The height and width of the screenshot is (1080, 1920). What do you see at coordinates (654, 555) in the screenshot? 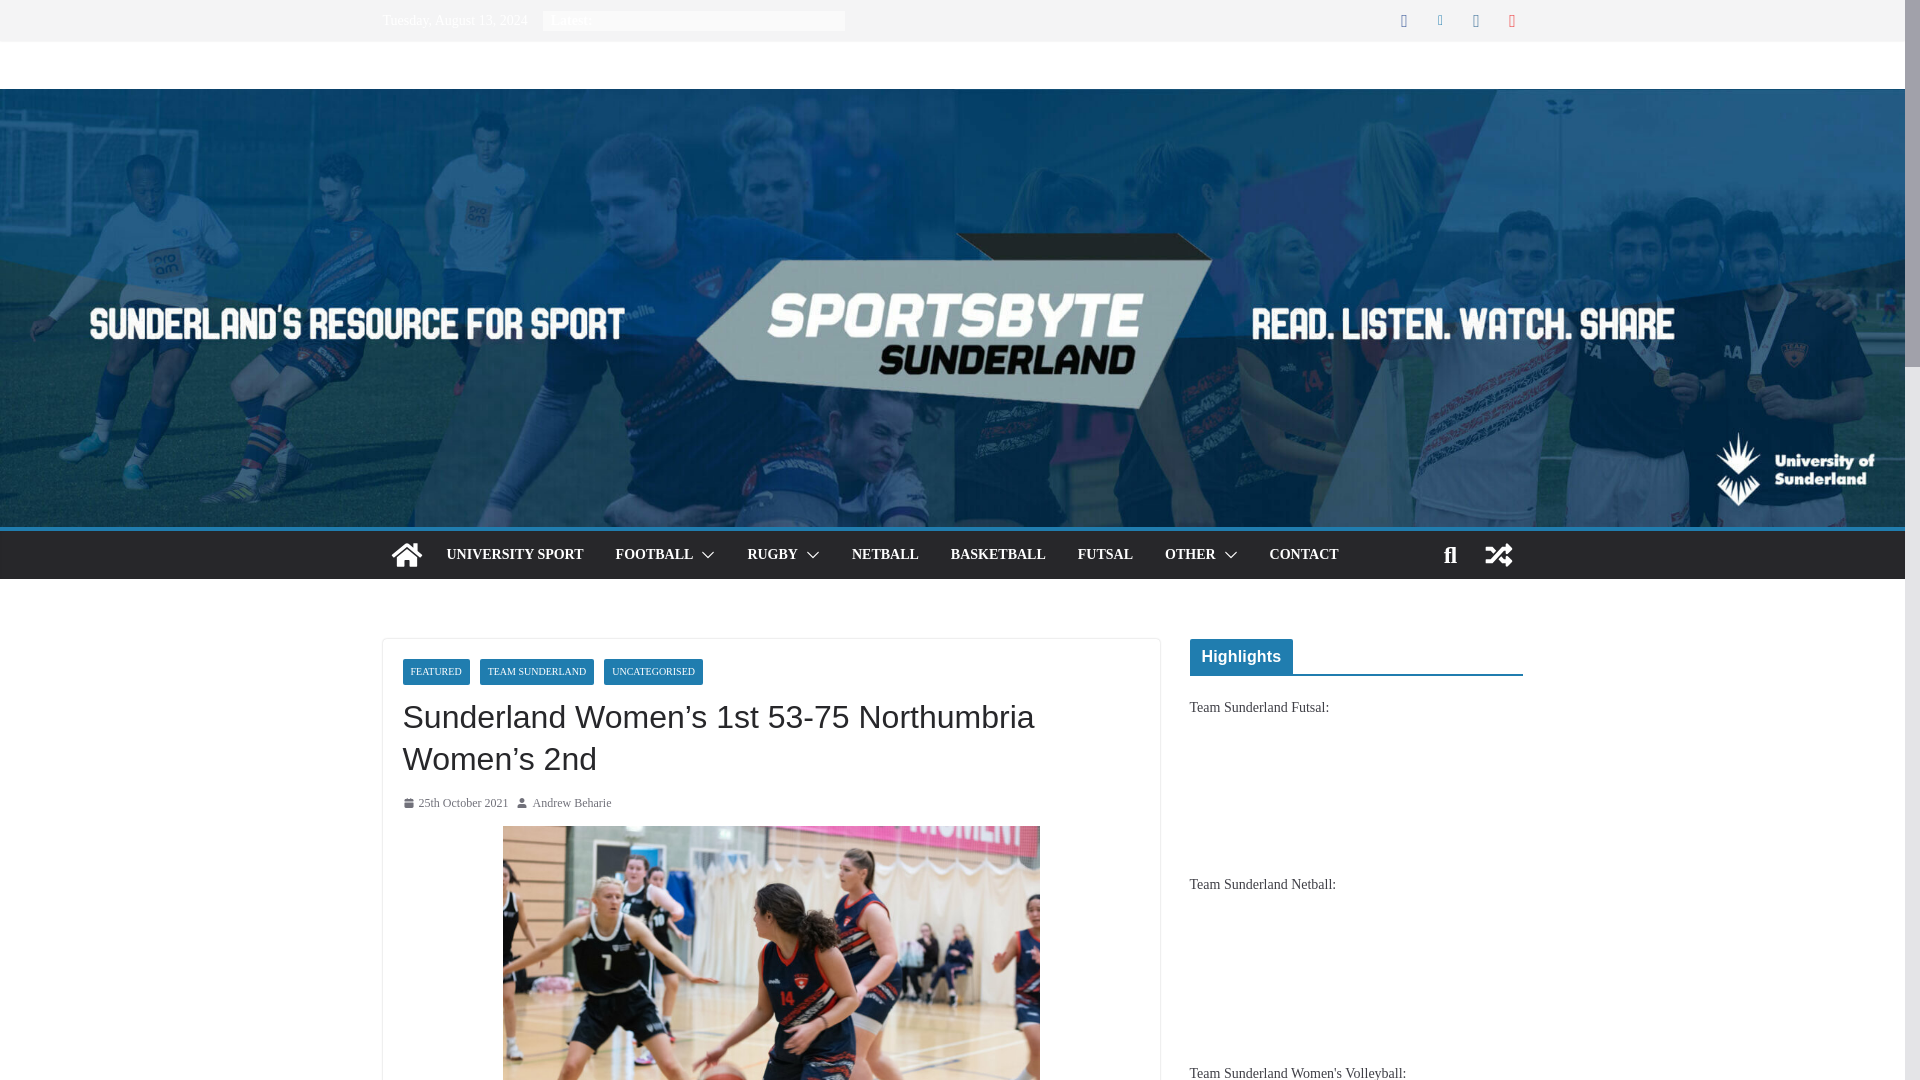
I see `FOOTBALL` at bounding box center [654, 555].